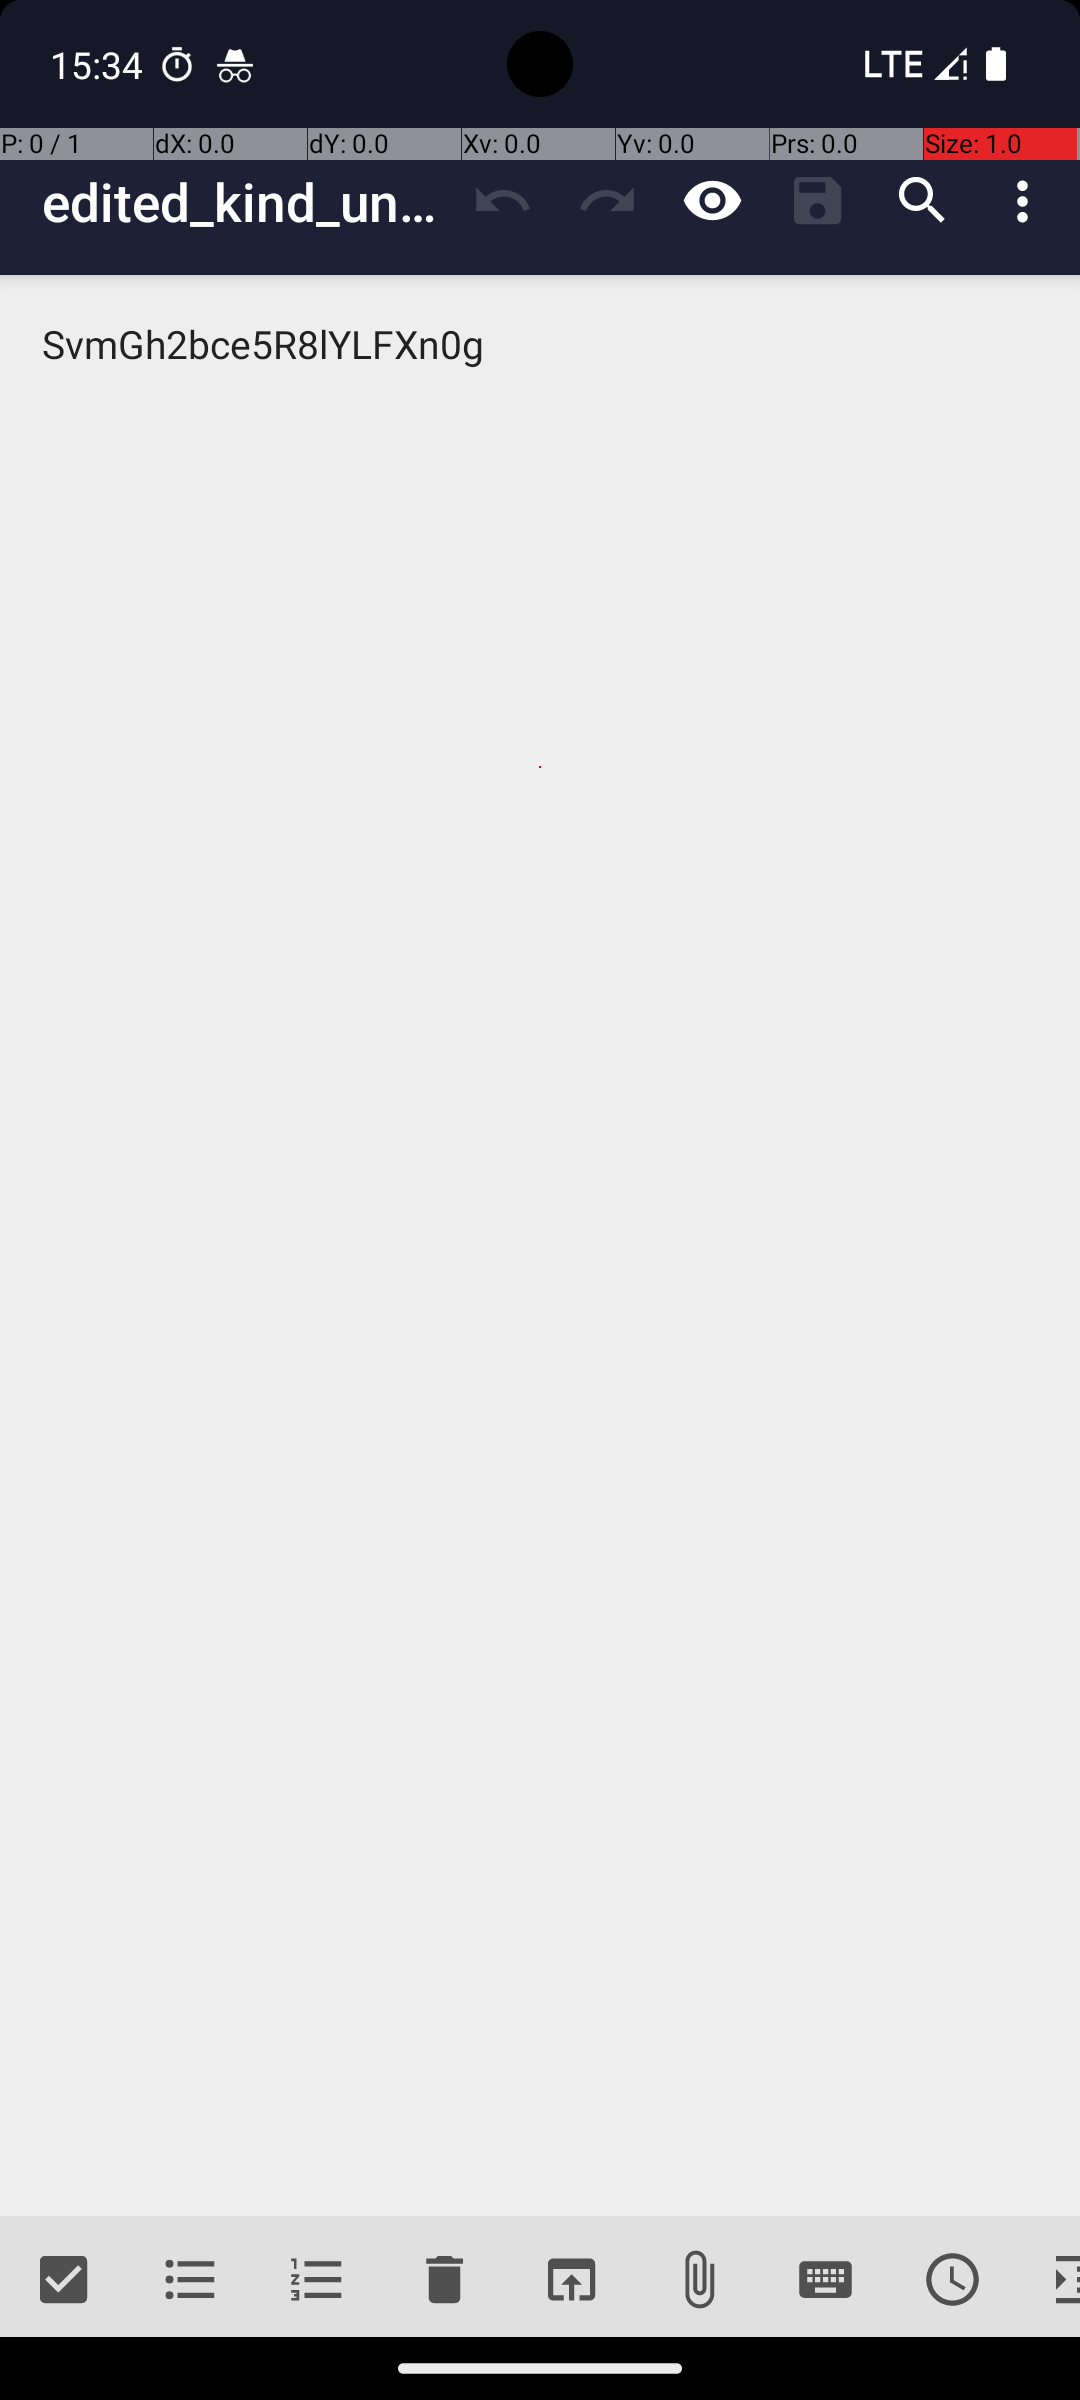  Describe the element at coordinates (246, 202) in the screenshot. I see `edited_kind_unicorn` at that location.